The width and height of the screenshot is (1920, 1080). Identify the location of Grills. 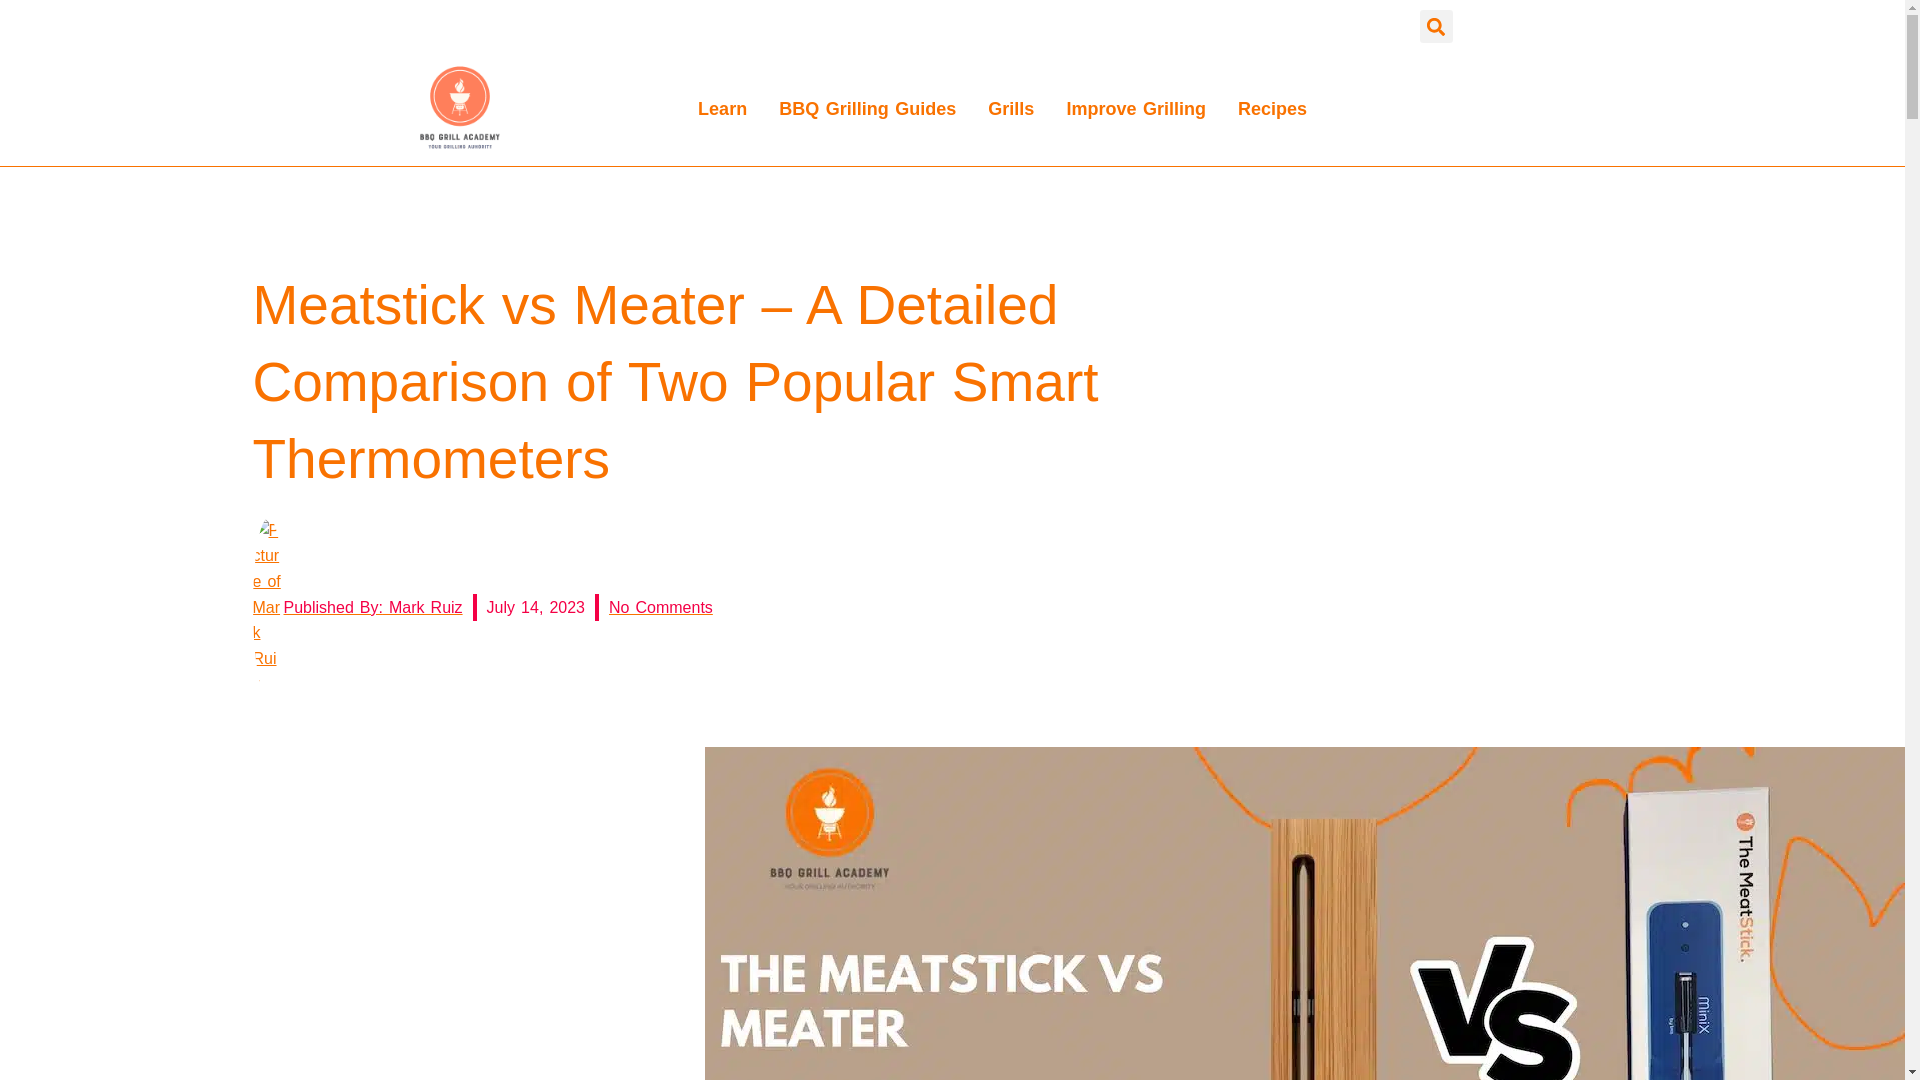
(1010, 108).